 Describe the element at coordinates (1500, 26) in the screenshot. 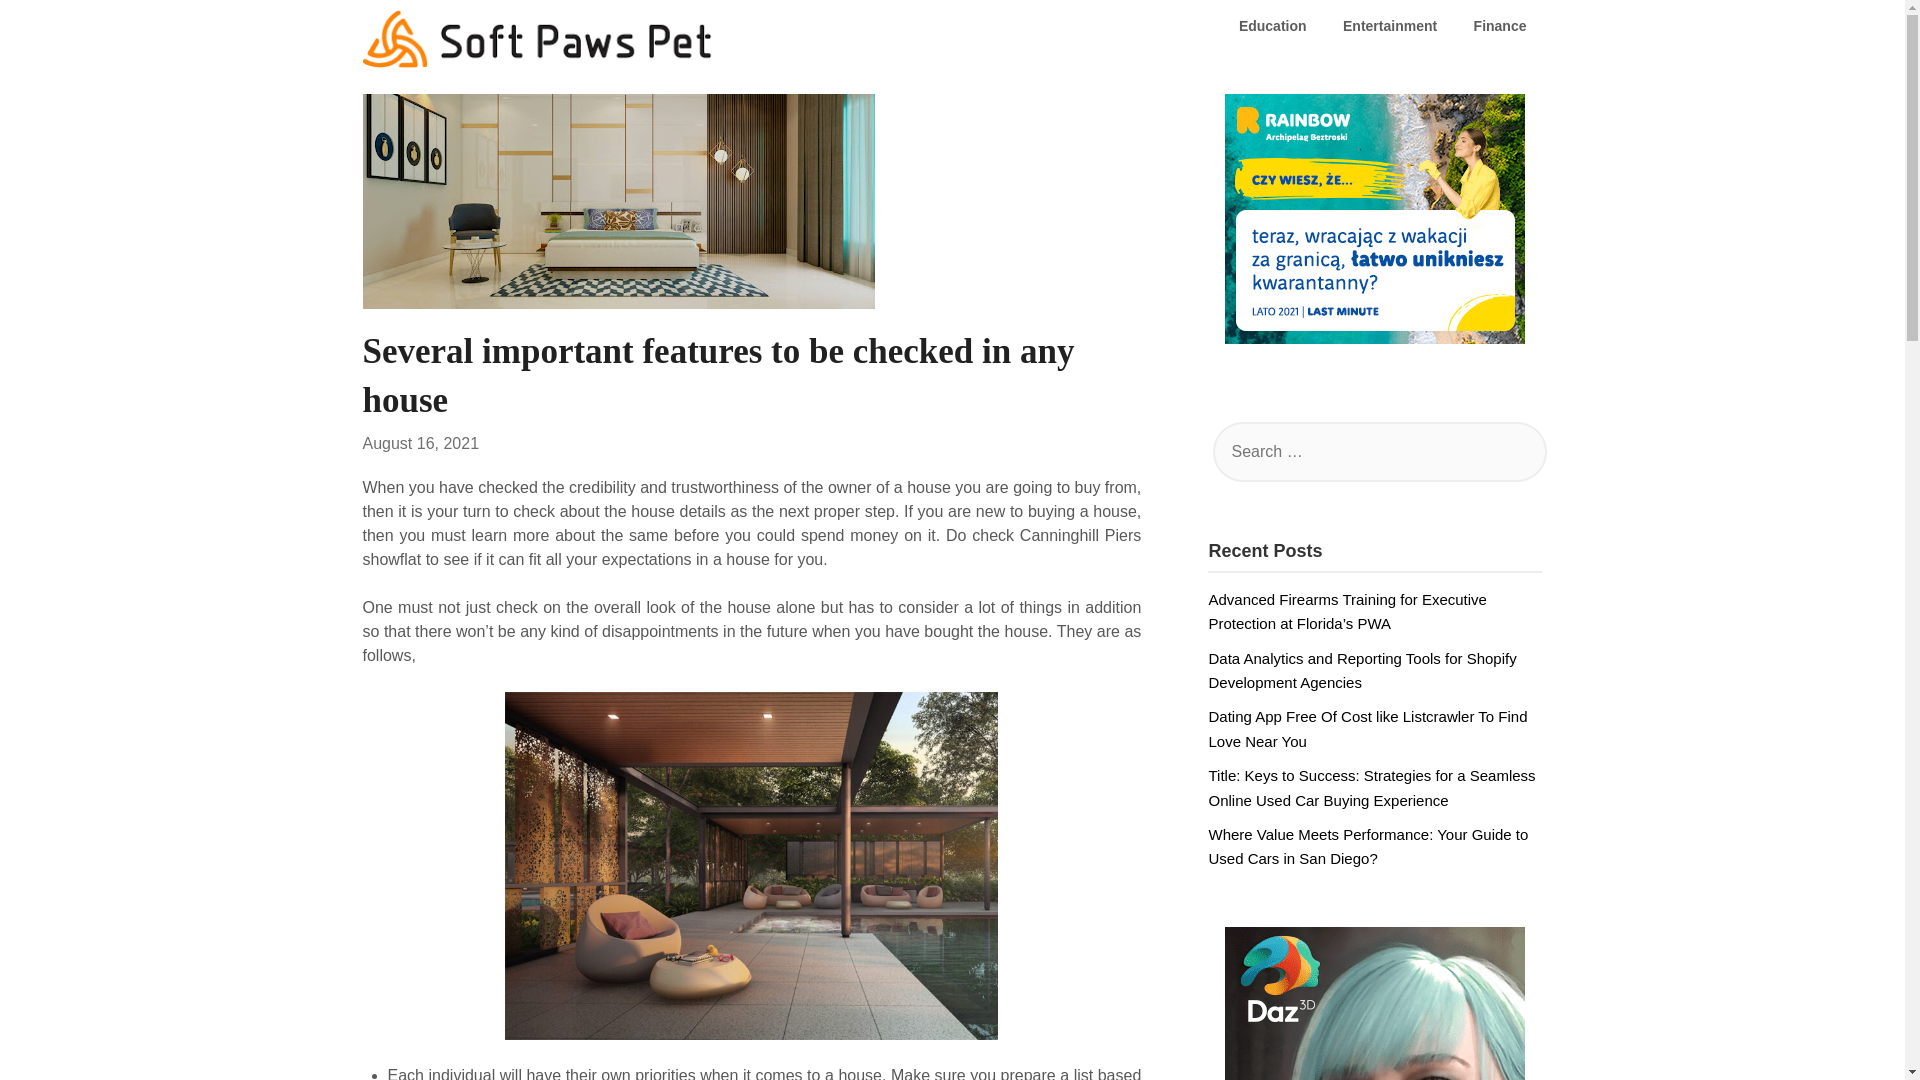

I see `Finance` at that location.